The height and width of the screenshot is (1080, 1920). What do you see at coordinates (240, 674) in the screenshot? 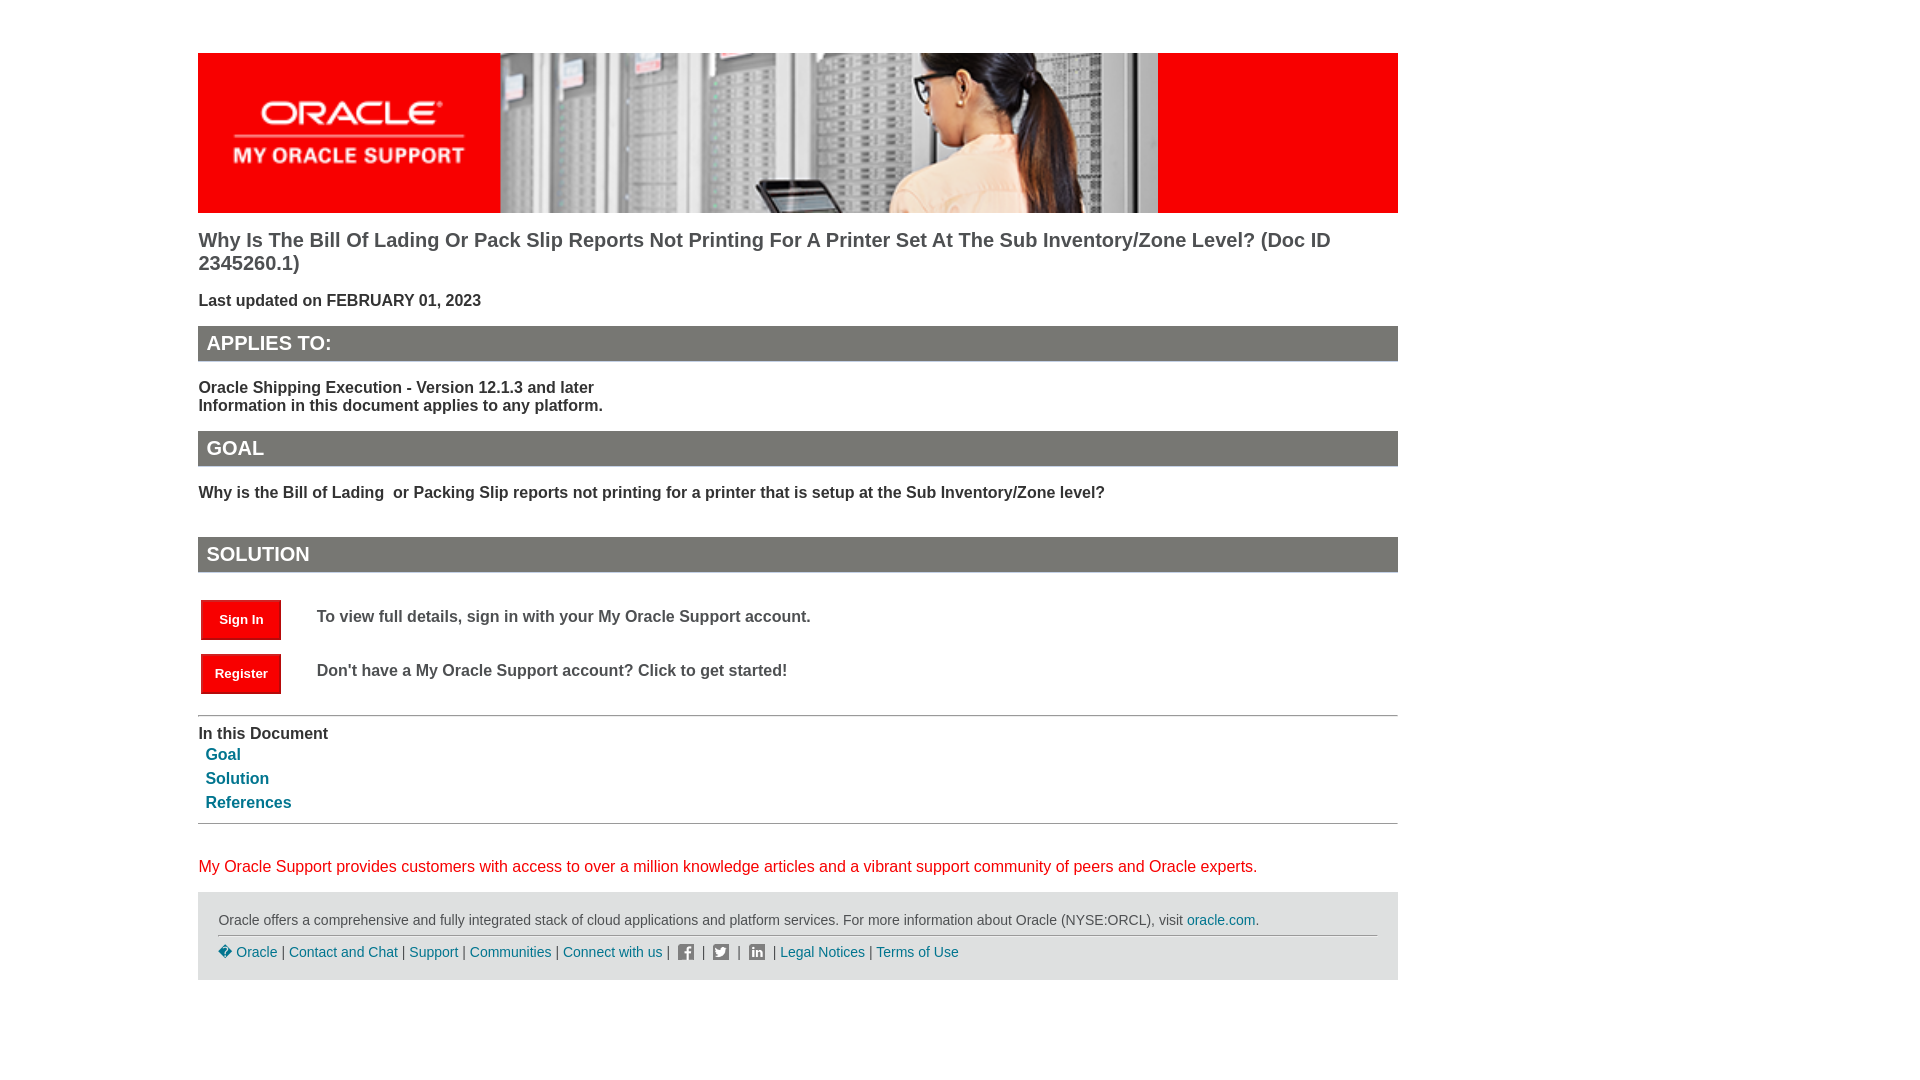
I see `Register` at bounding box center [240, 674].